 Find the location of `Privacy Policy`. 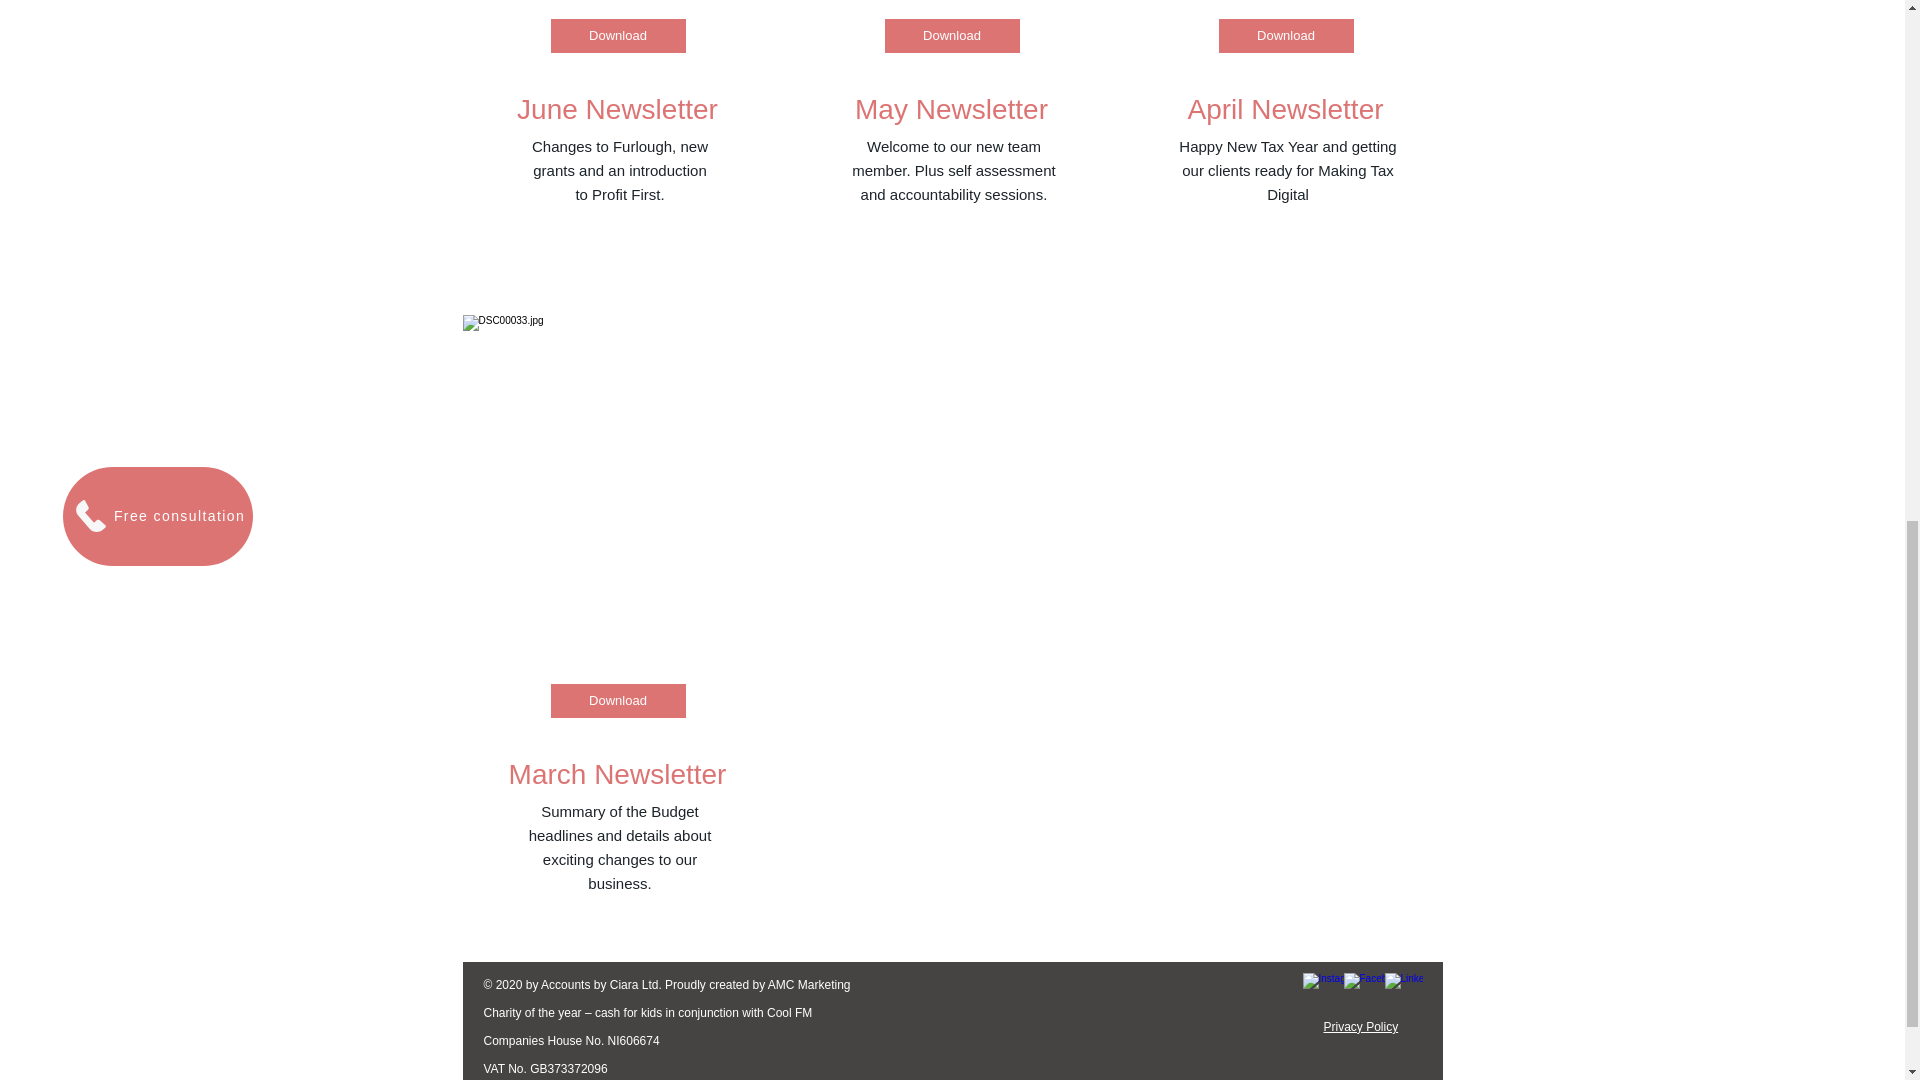

Privacy Policy is located at coordinates (1362, 1026).